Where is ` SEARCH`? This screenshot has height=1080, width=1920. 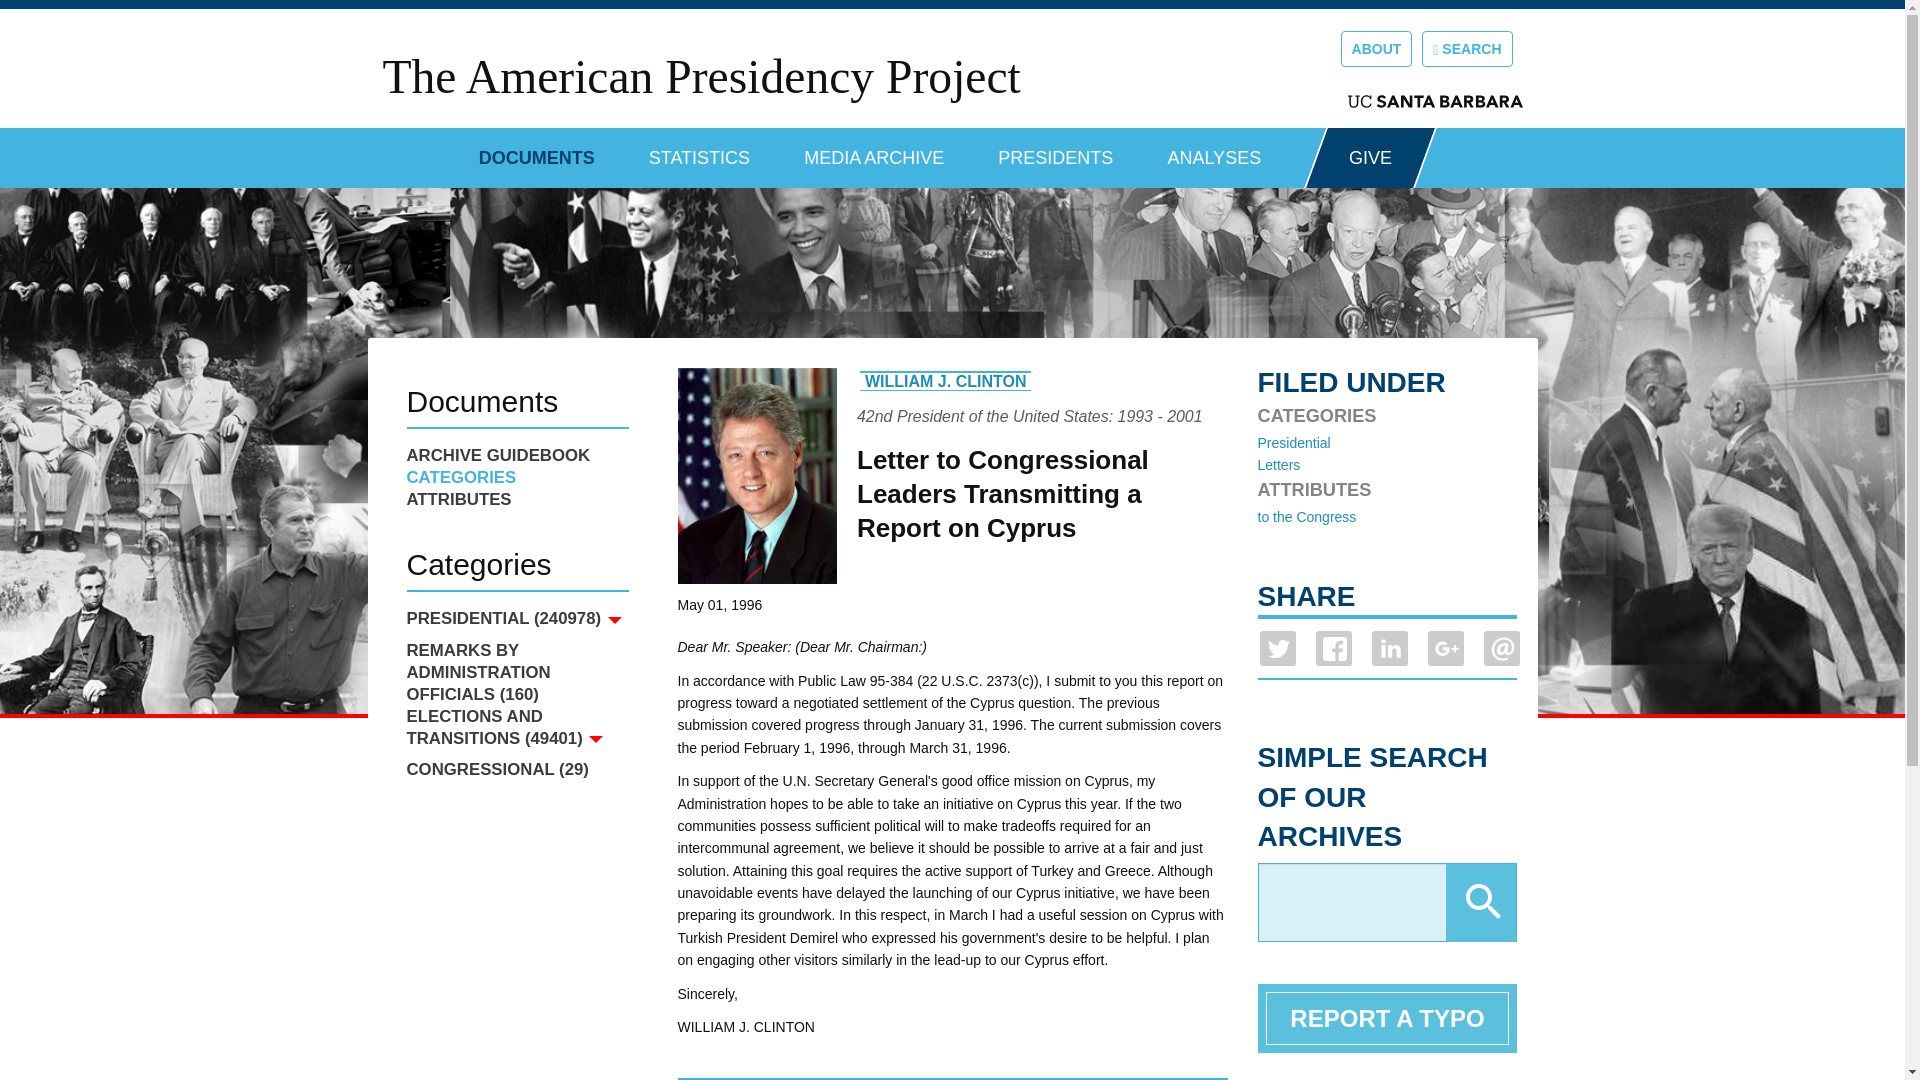  SEARCH is located at coordinates (1467, 48).